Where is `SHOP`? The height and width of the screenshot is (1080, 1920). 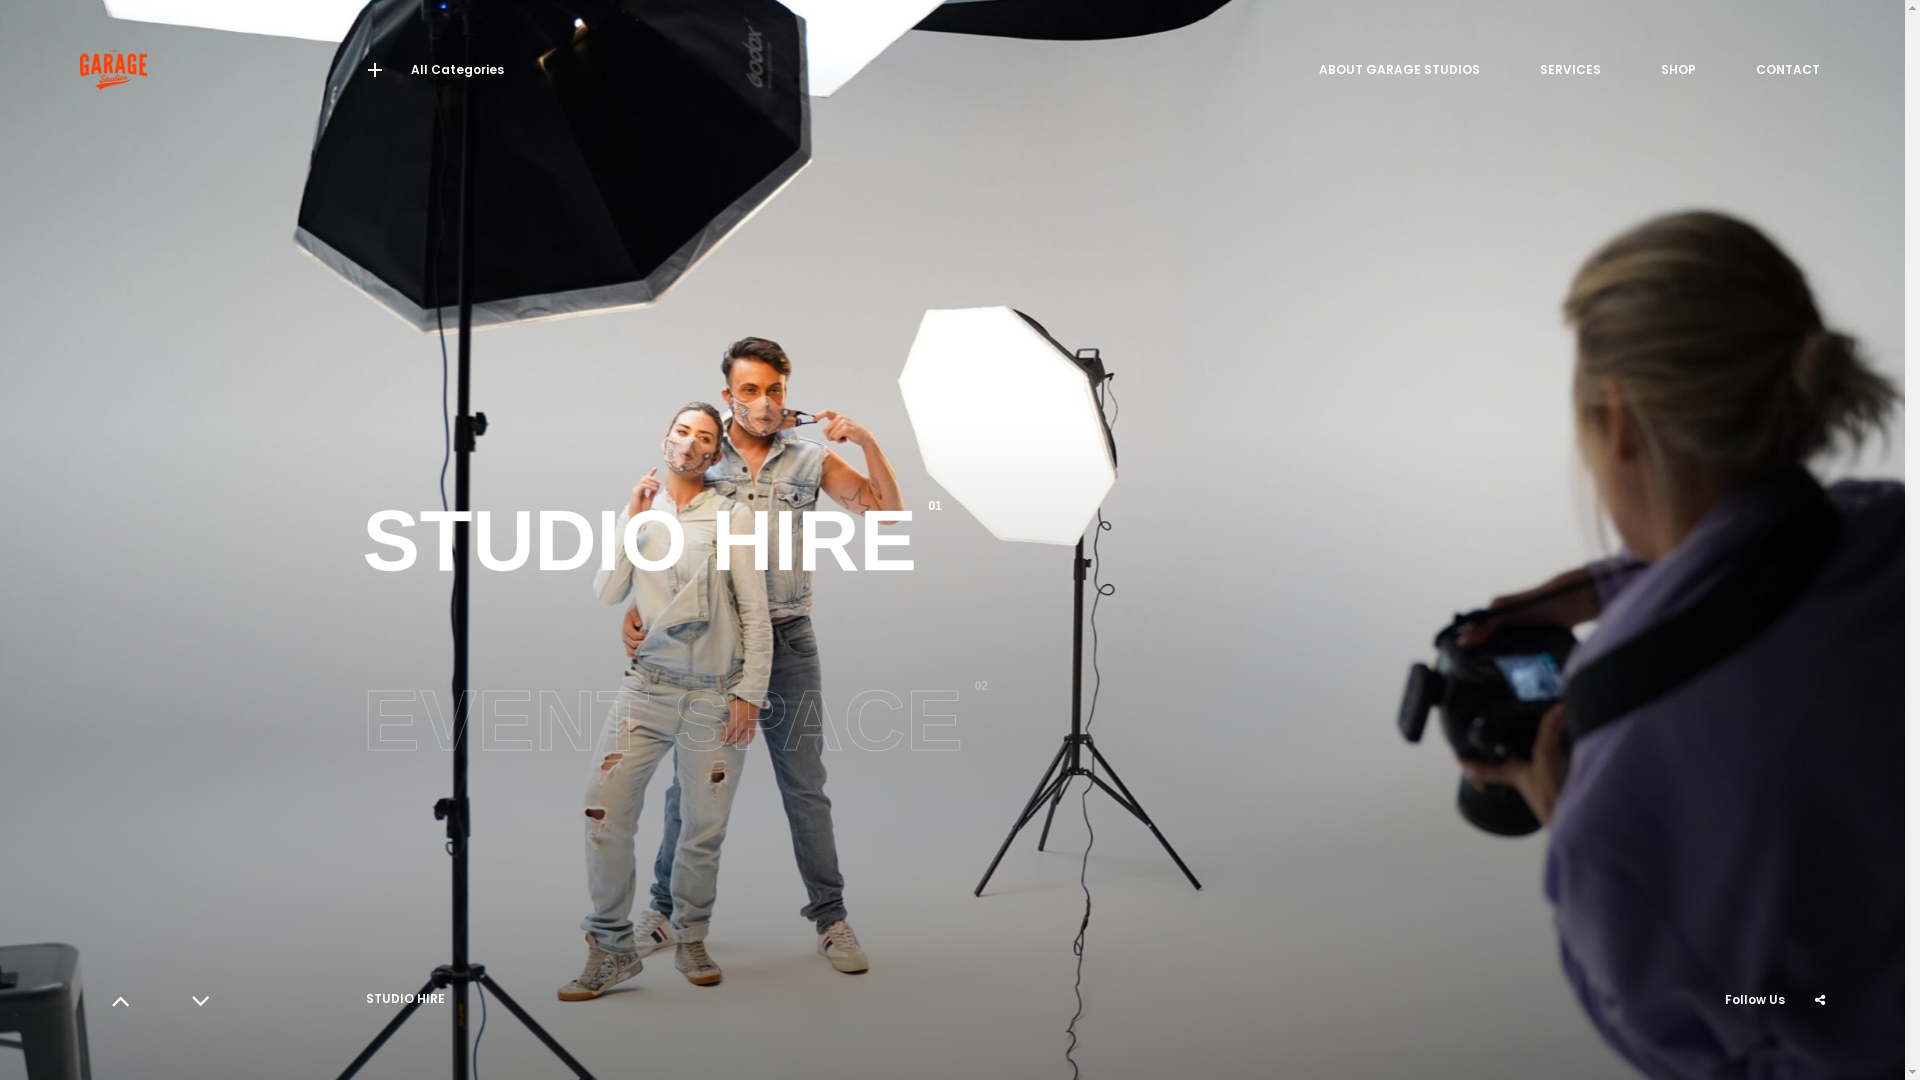
SHOP is located at coordinates (1678, 70).